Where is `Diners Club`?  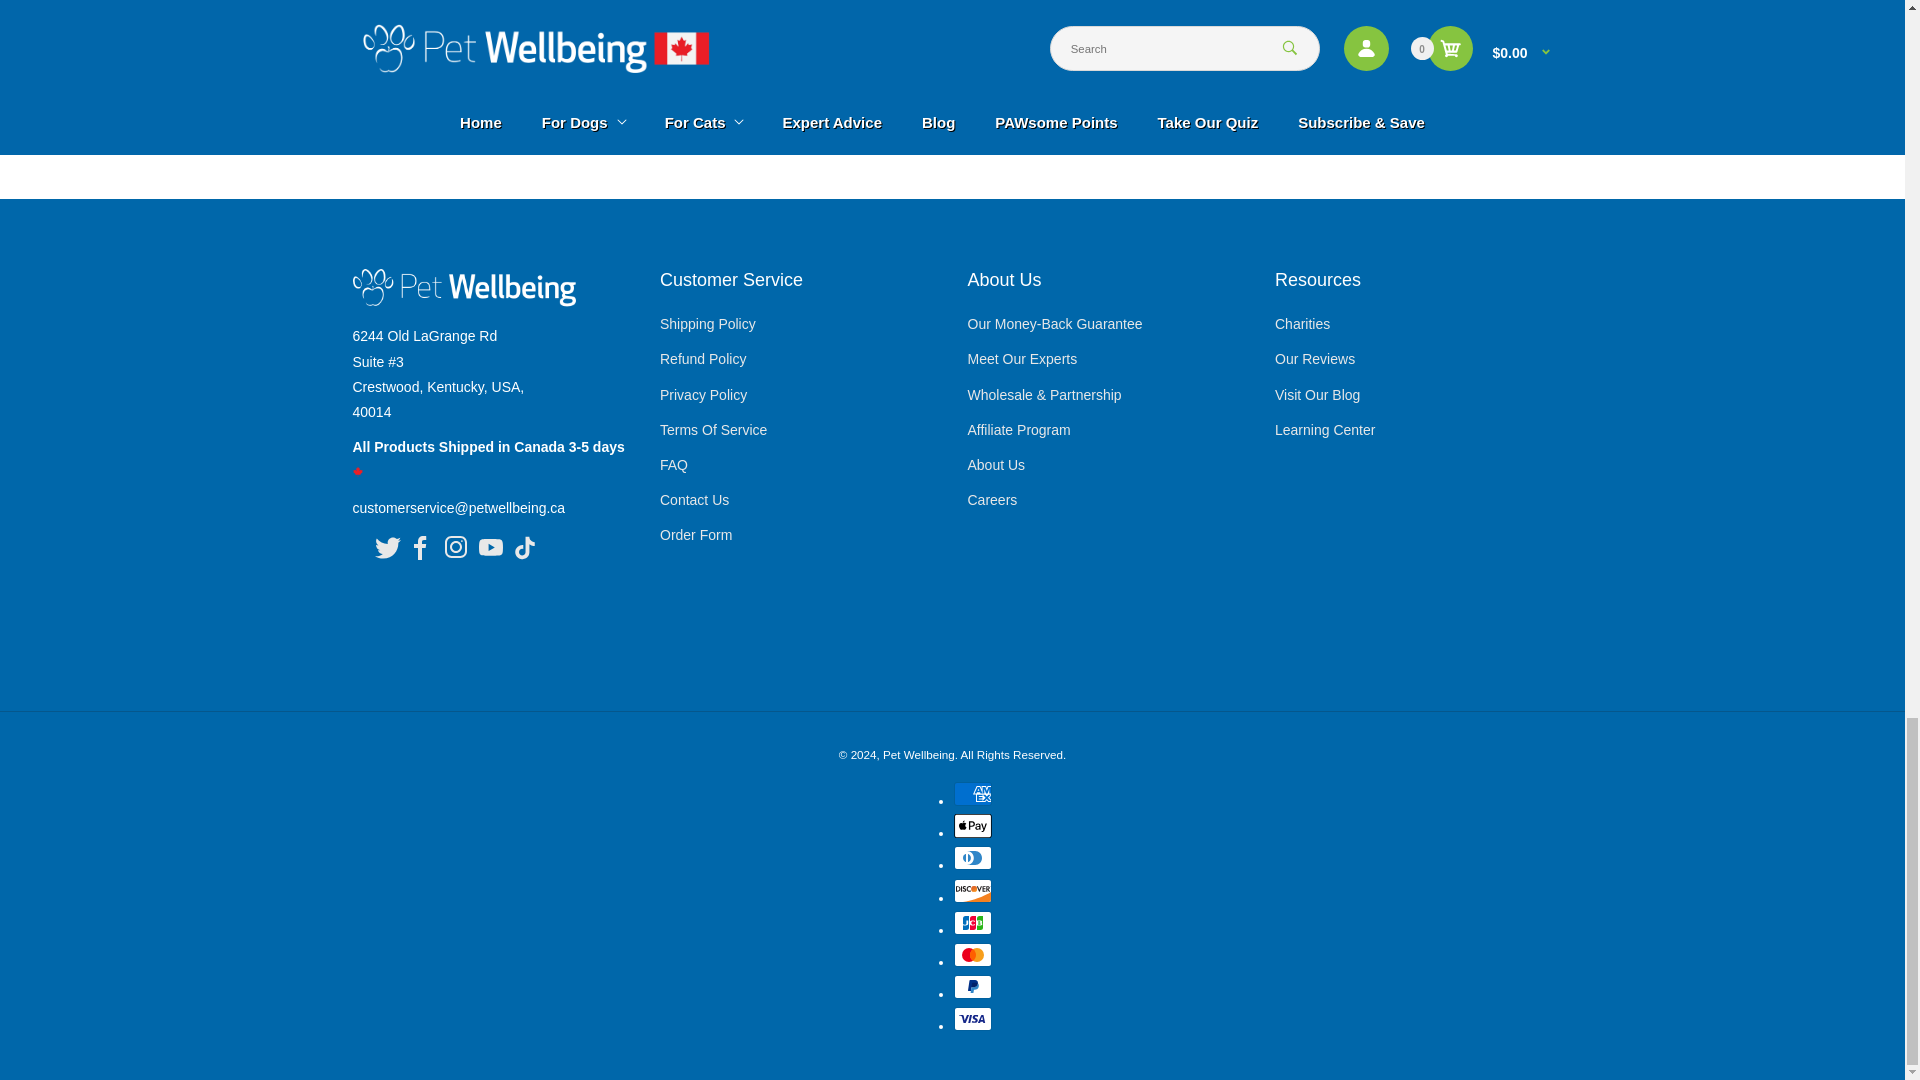 Diners Club is located at coordinates (973, 858).